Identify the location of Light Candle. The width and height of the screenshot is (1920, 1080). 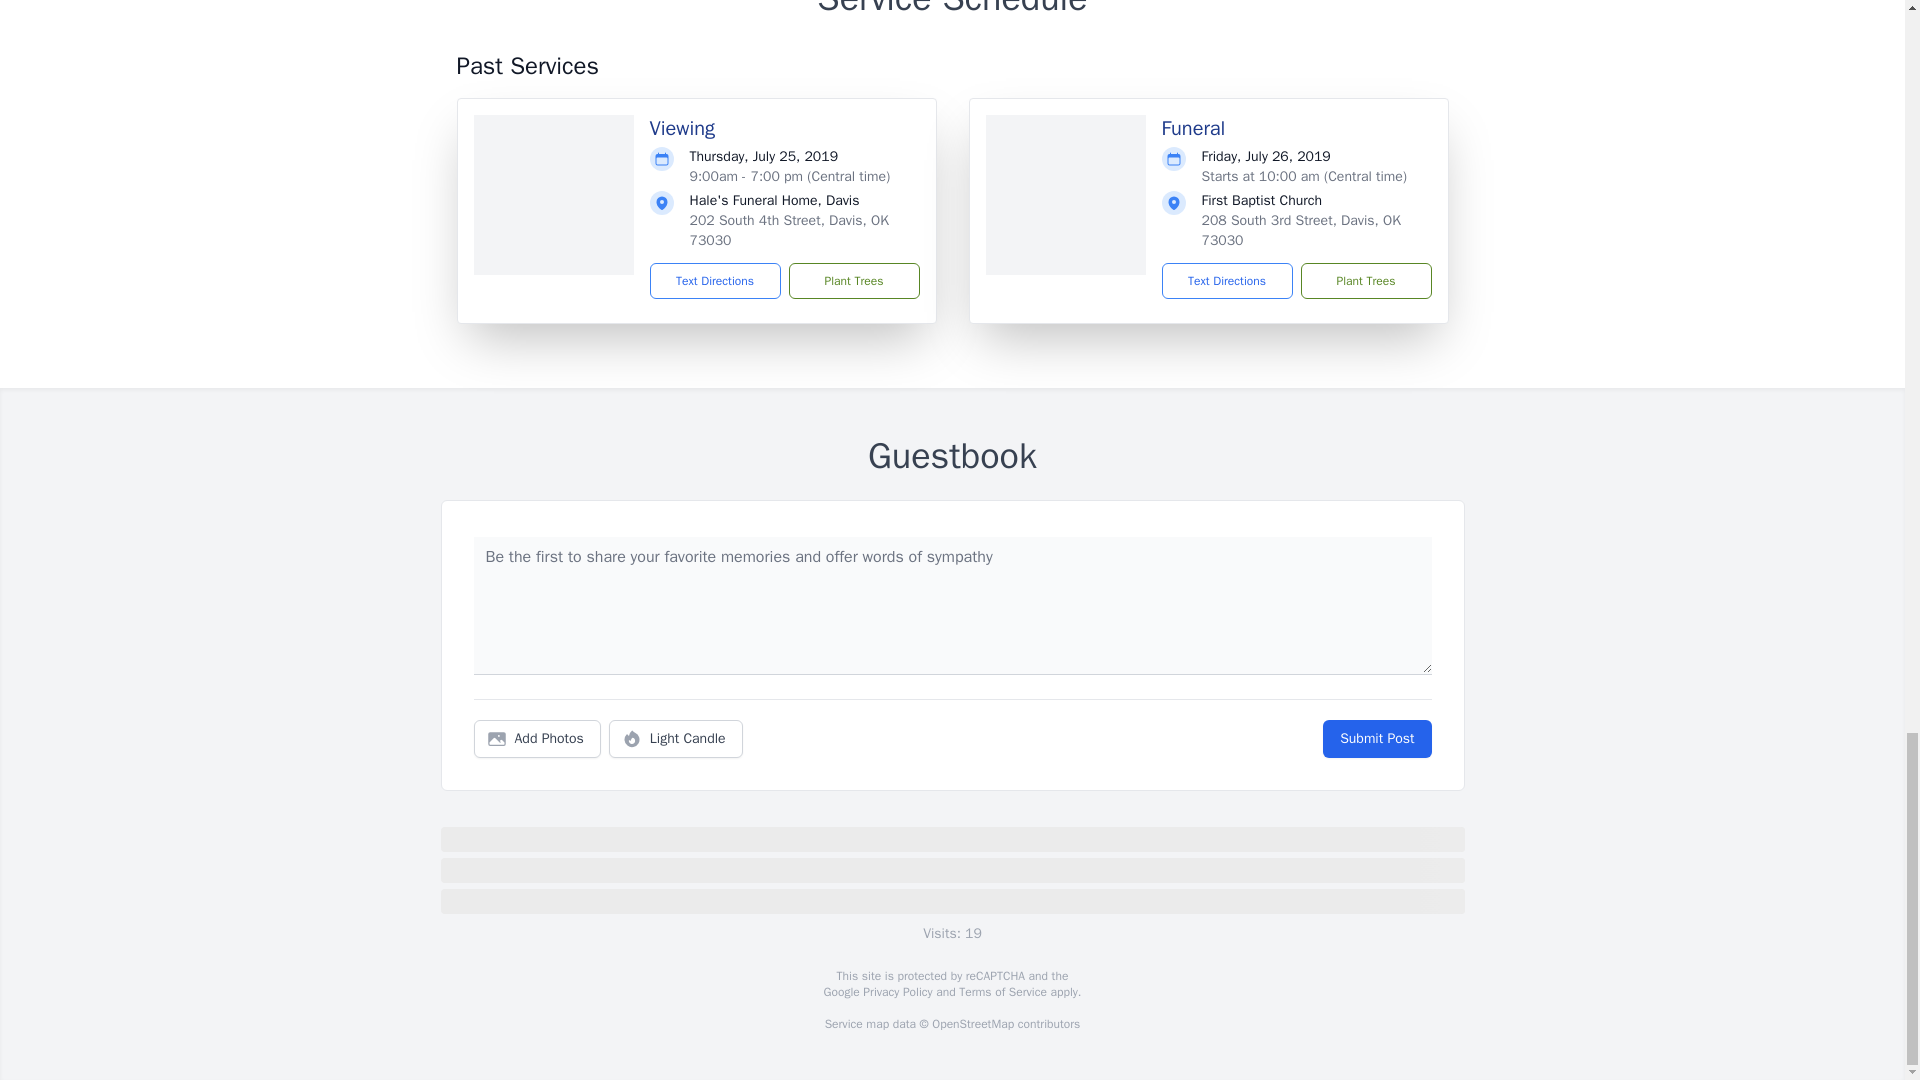
(676, 739).